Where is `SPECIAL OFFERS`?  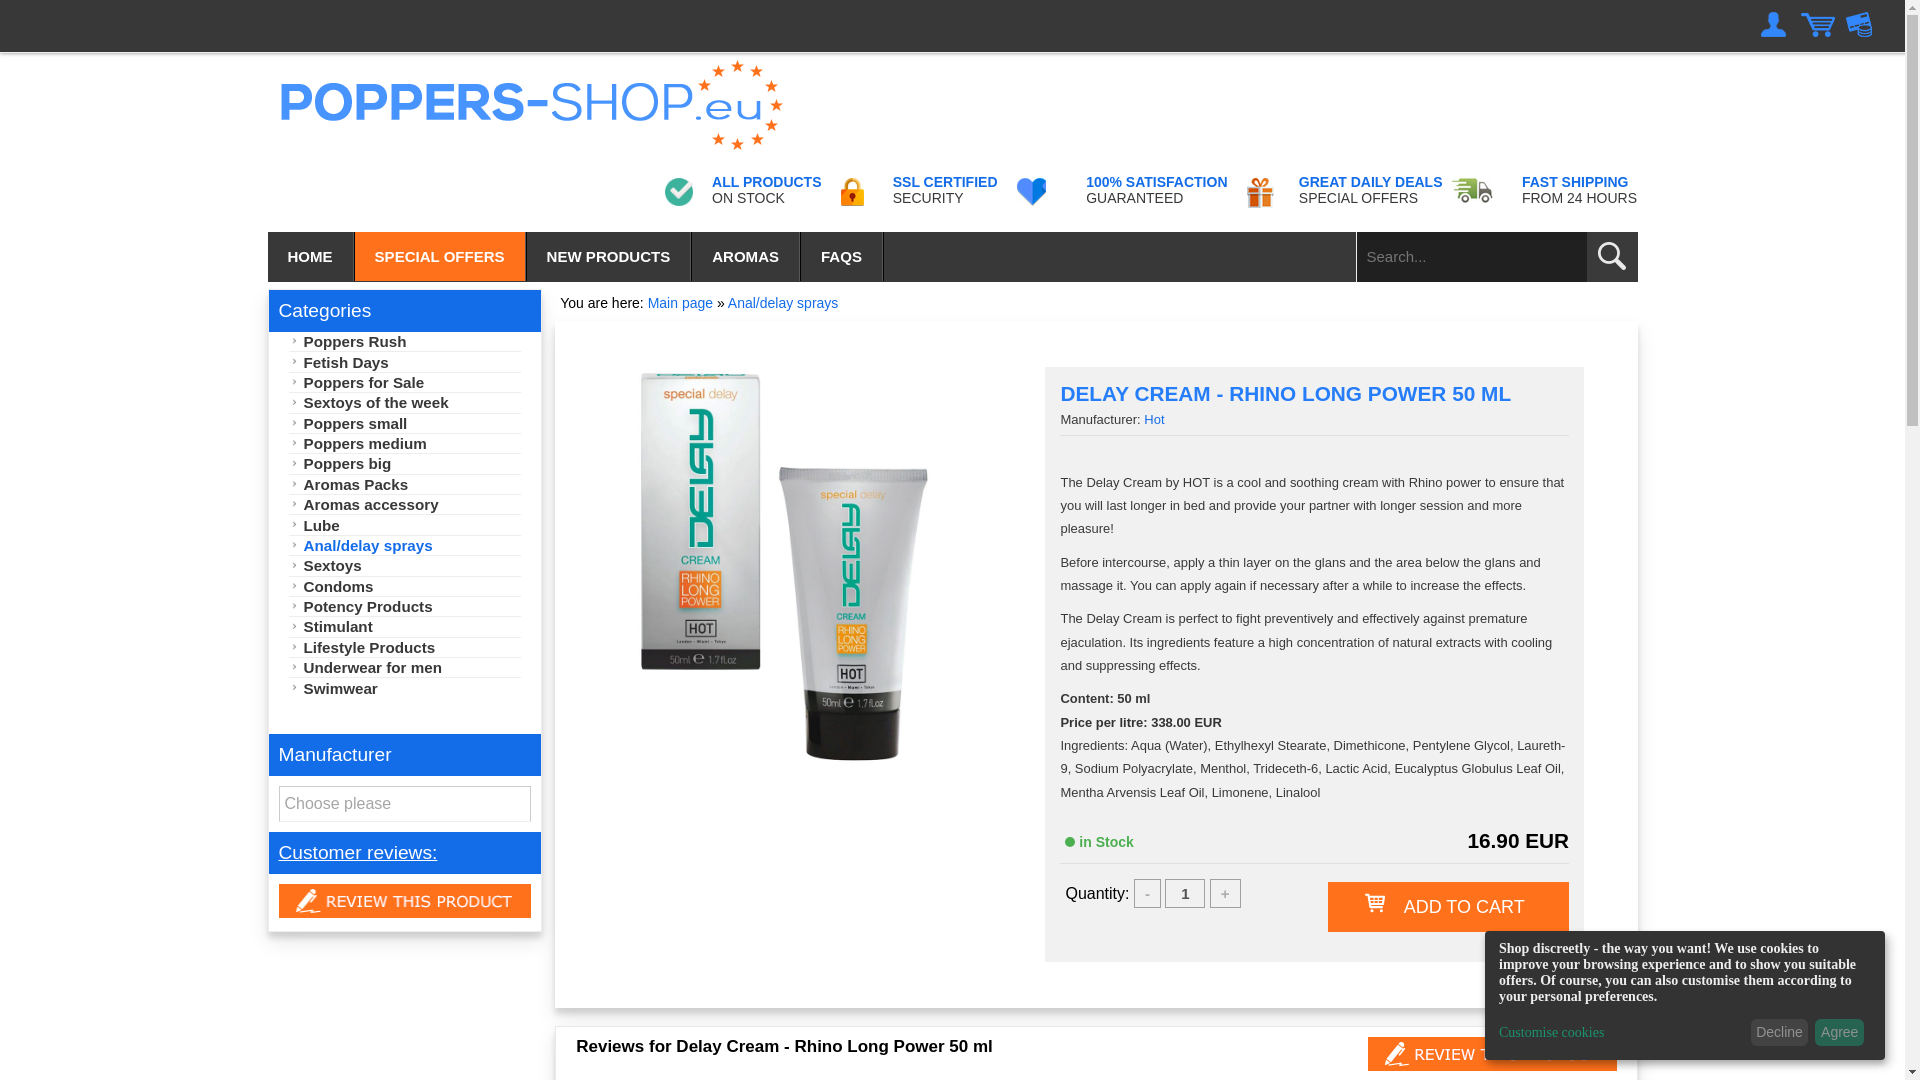 SPECIAL OFFERS is located at coordinates (440, 256).